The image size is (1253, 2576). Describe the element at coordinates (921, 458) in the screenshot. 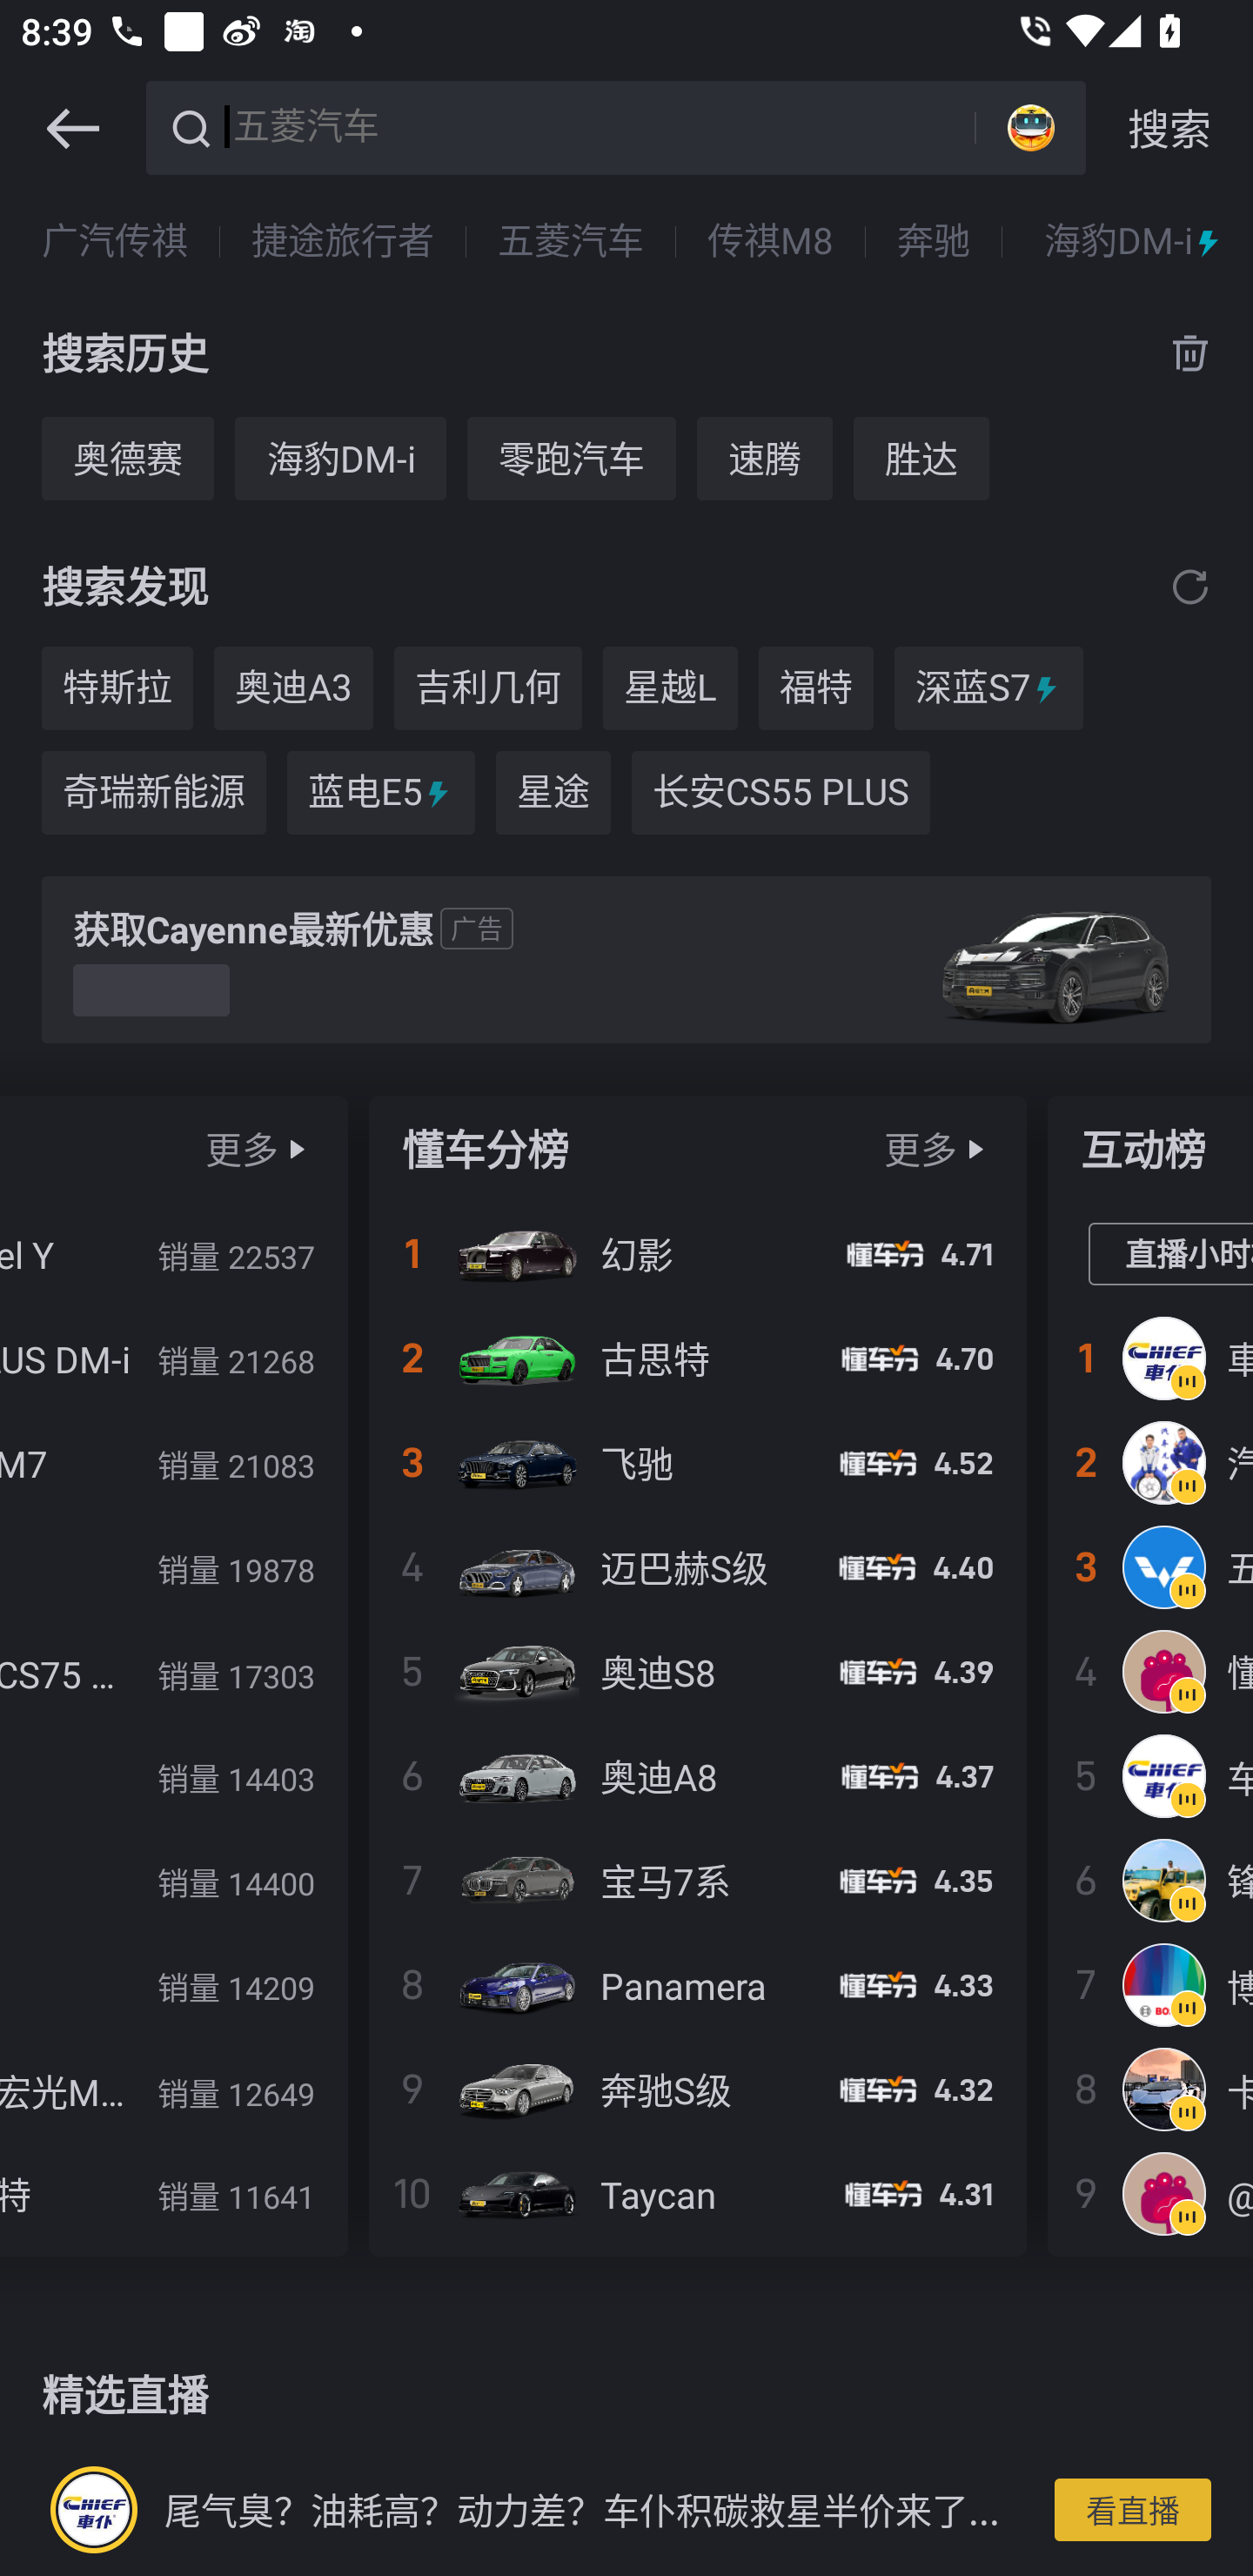

I see `胜达` at that location.